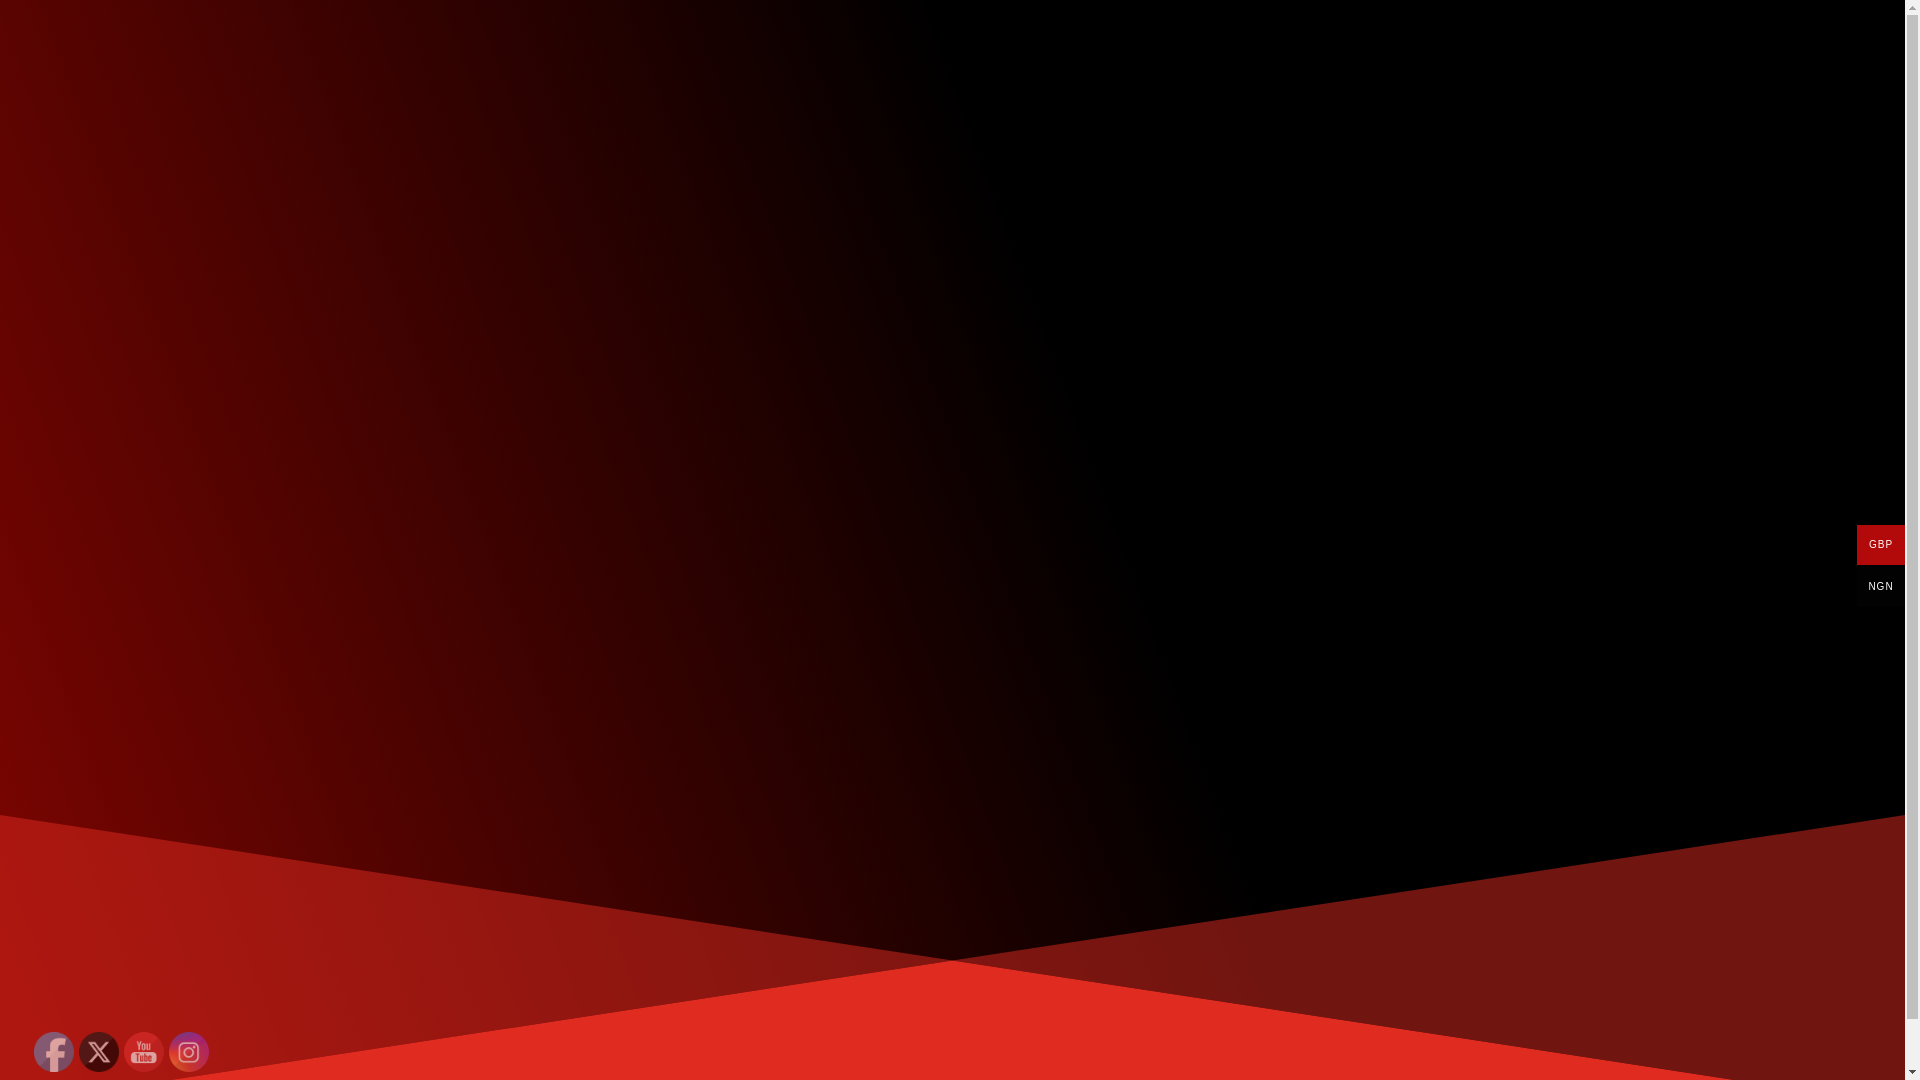  Describe the element at coordinates (98, 1052) in the screenshot. I see `Twitter` at that location.